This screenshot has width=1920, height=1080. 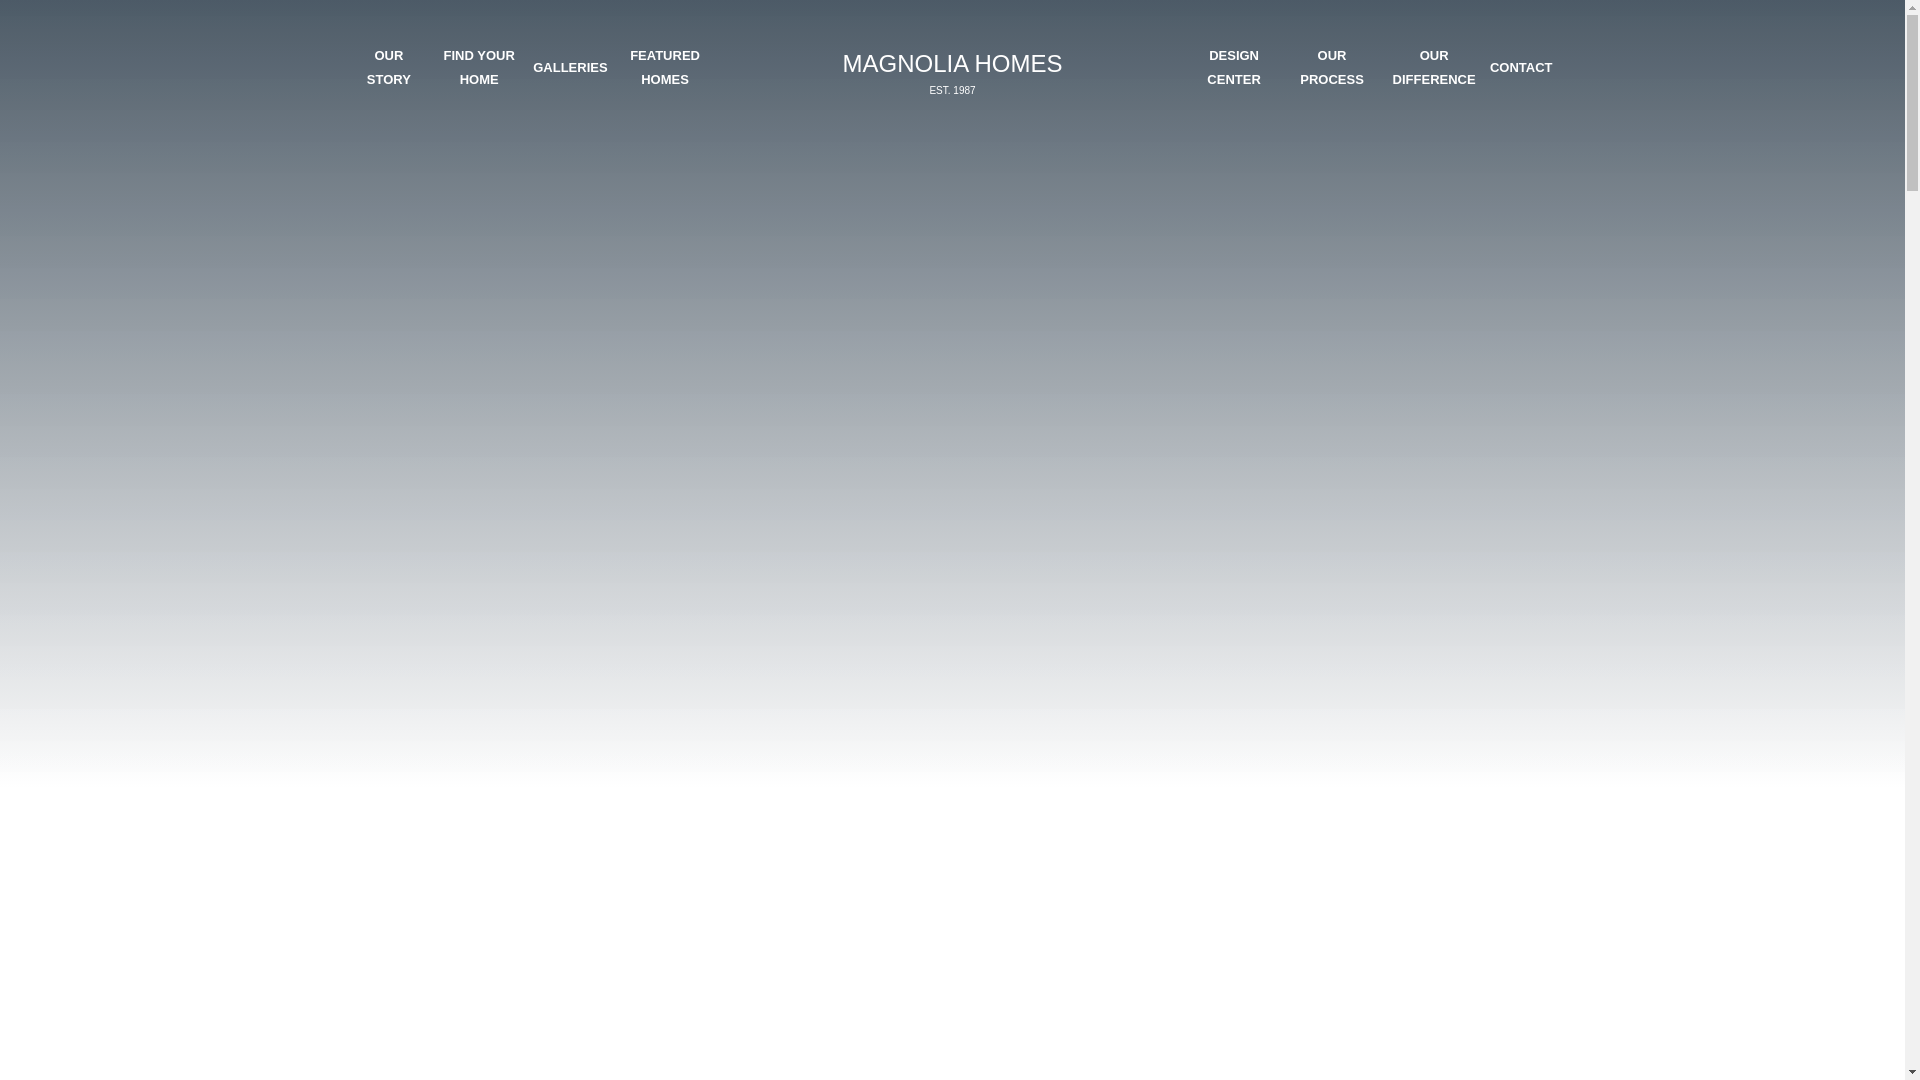 What do you see at coordinates (951, 72) in the screenshot?
I see `GALLERIES` at bounding box center [951, 72].